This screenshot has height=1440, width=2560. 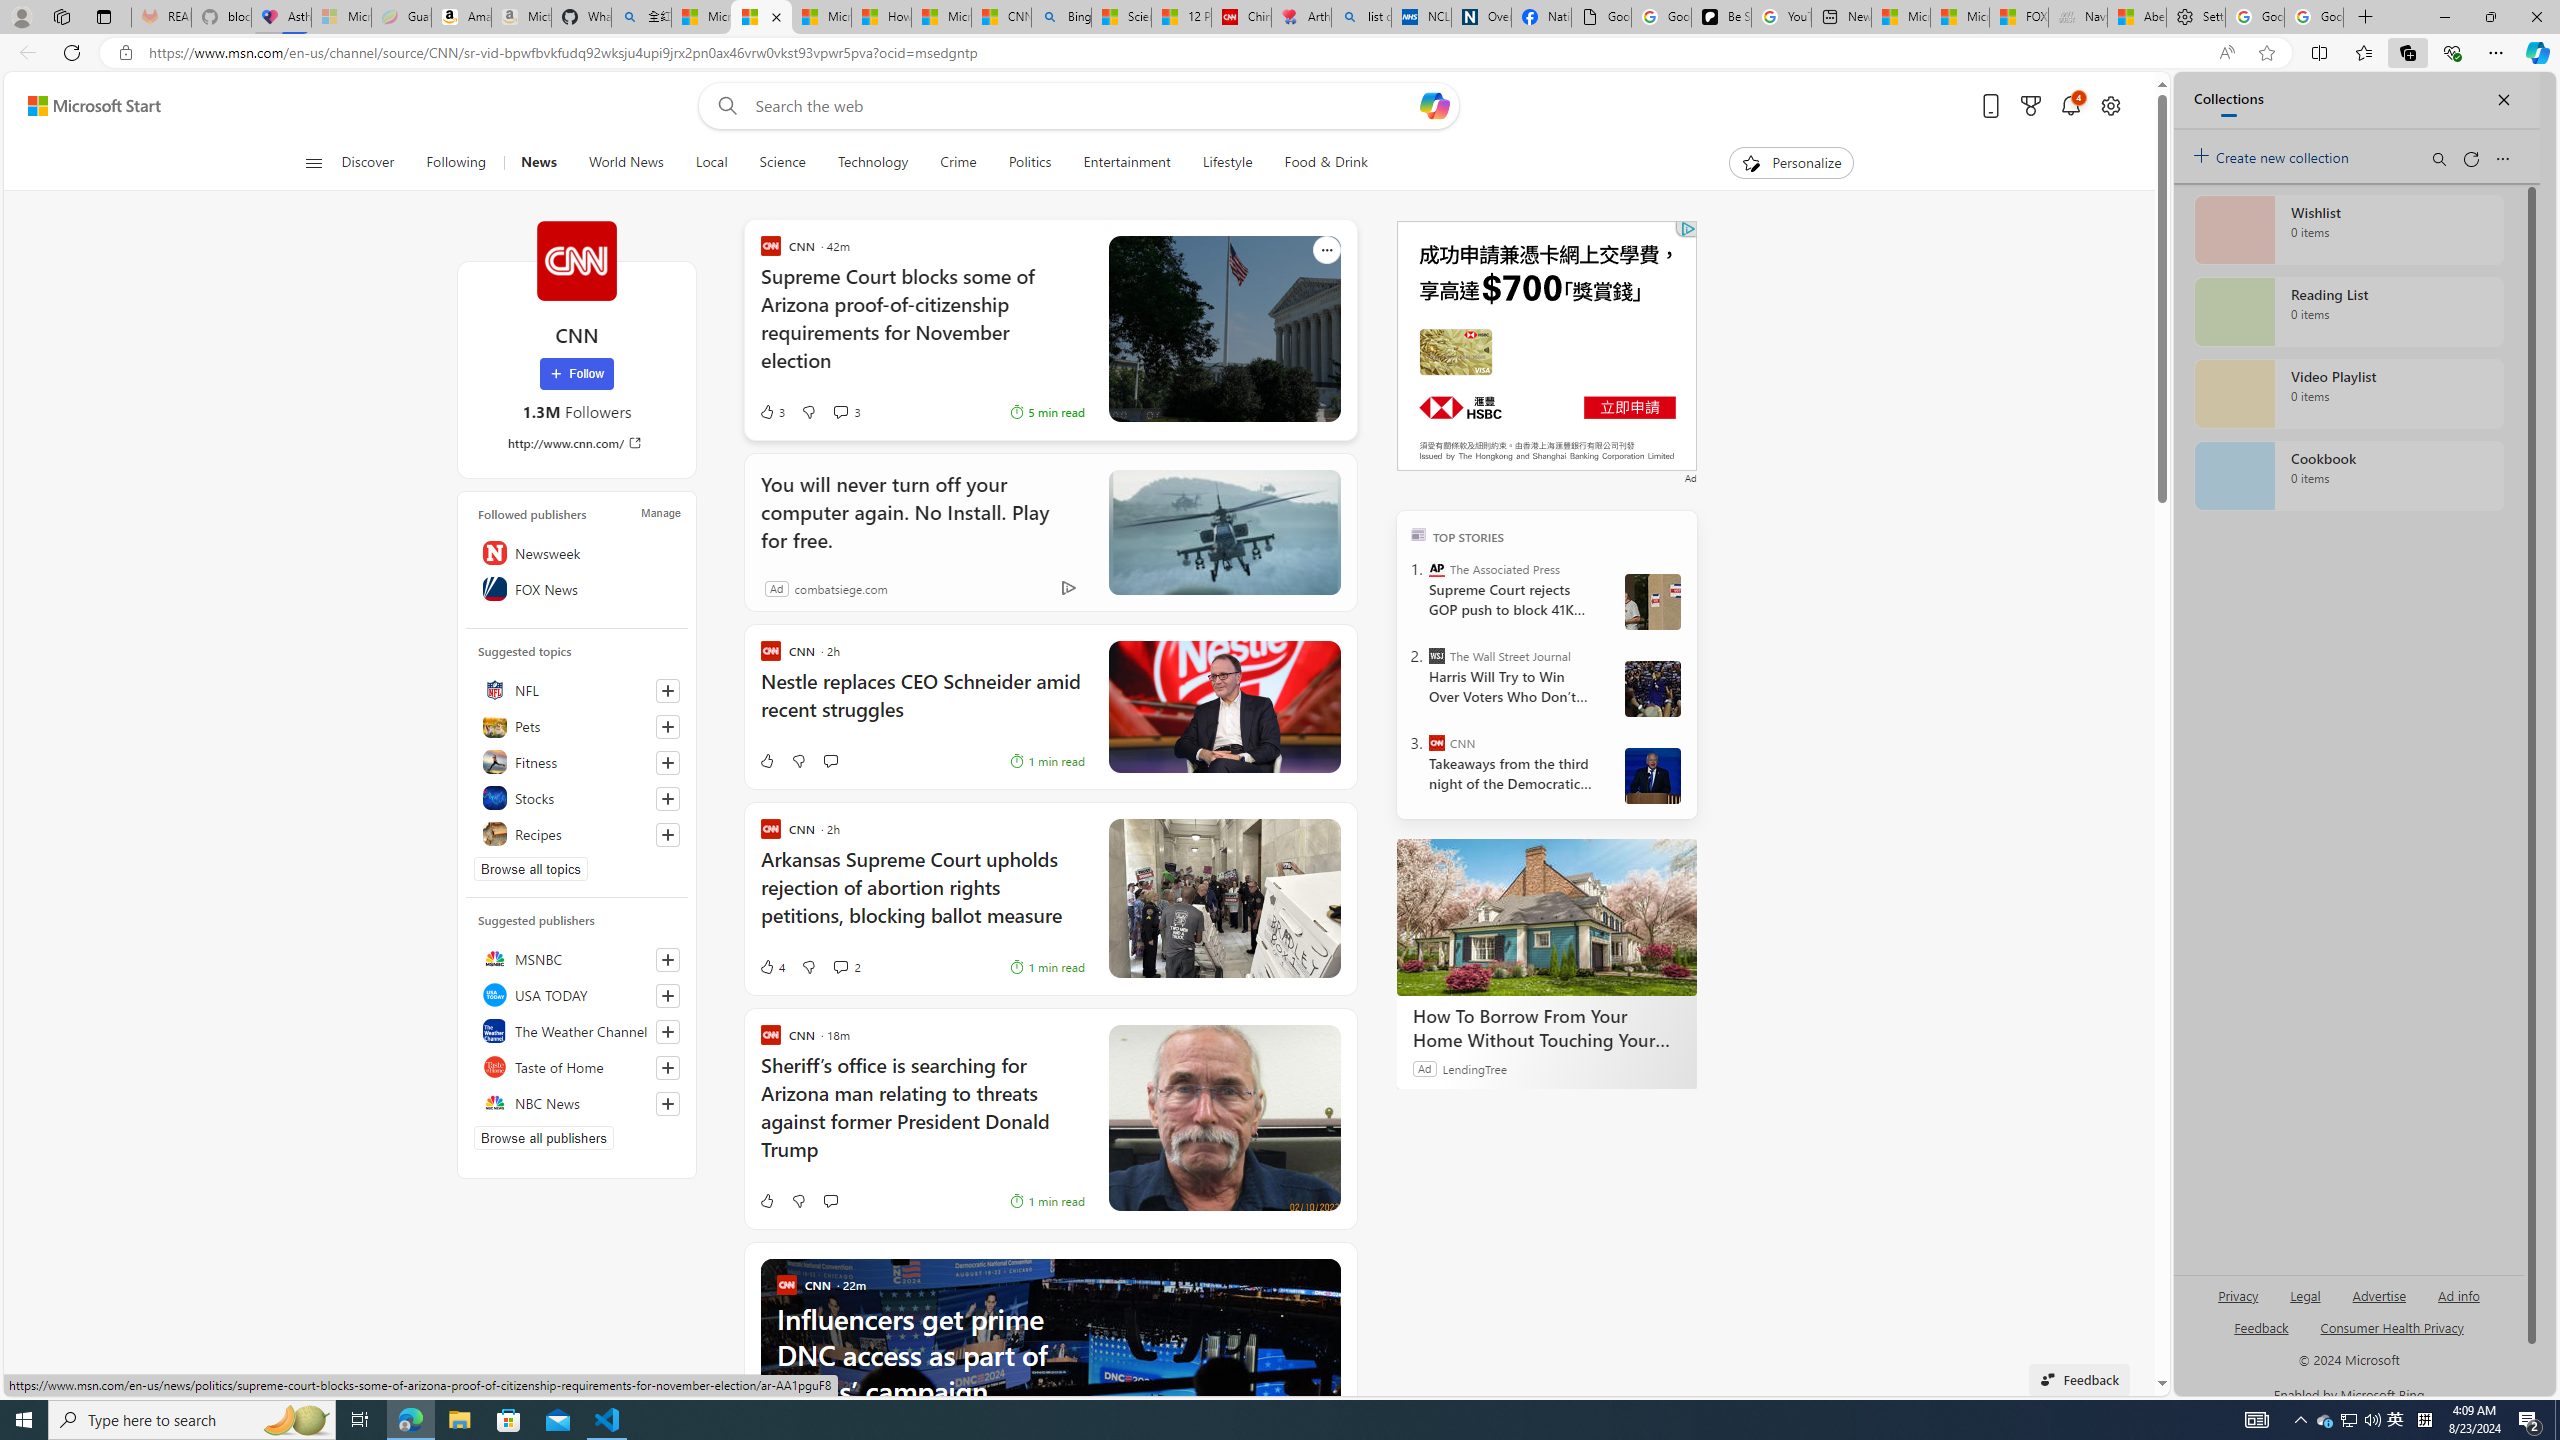 I want to click on TOP, so click(x=1418, y=533).